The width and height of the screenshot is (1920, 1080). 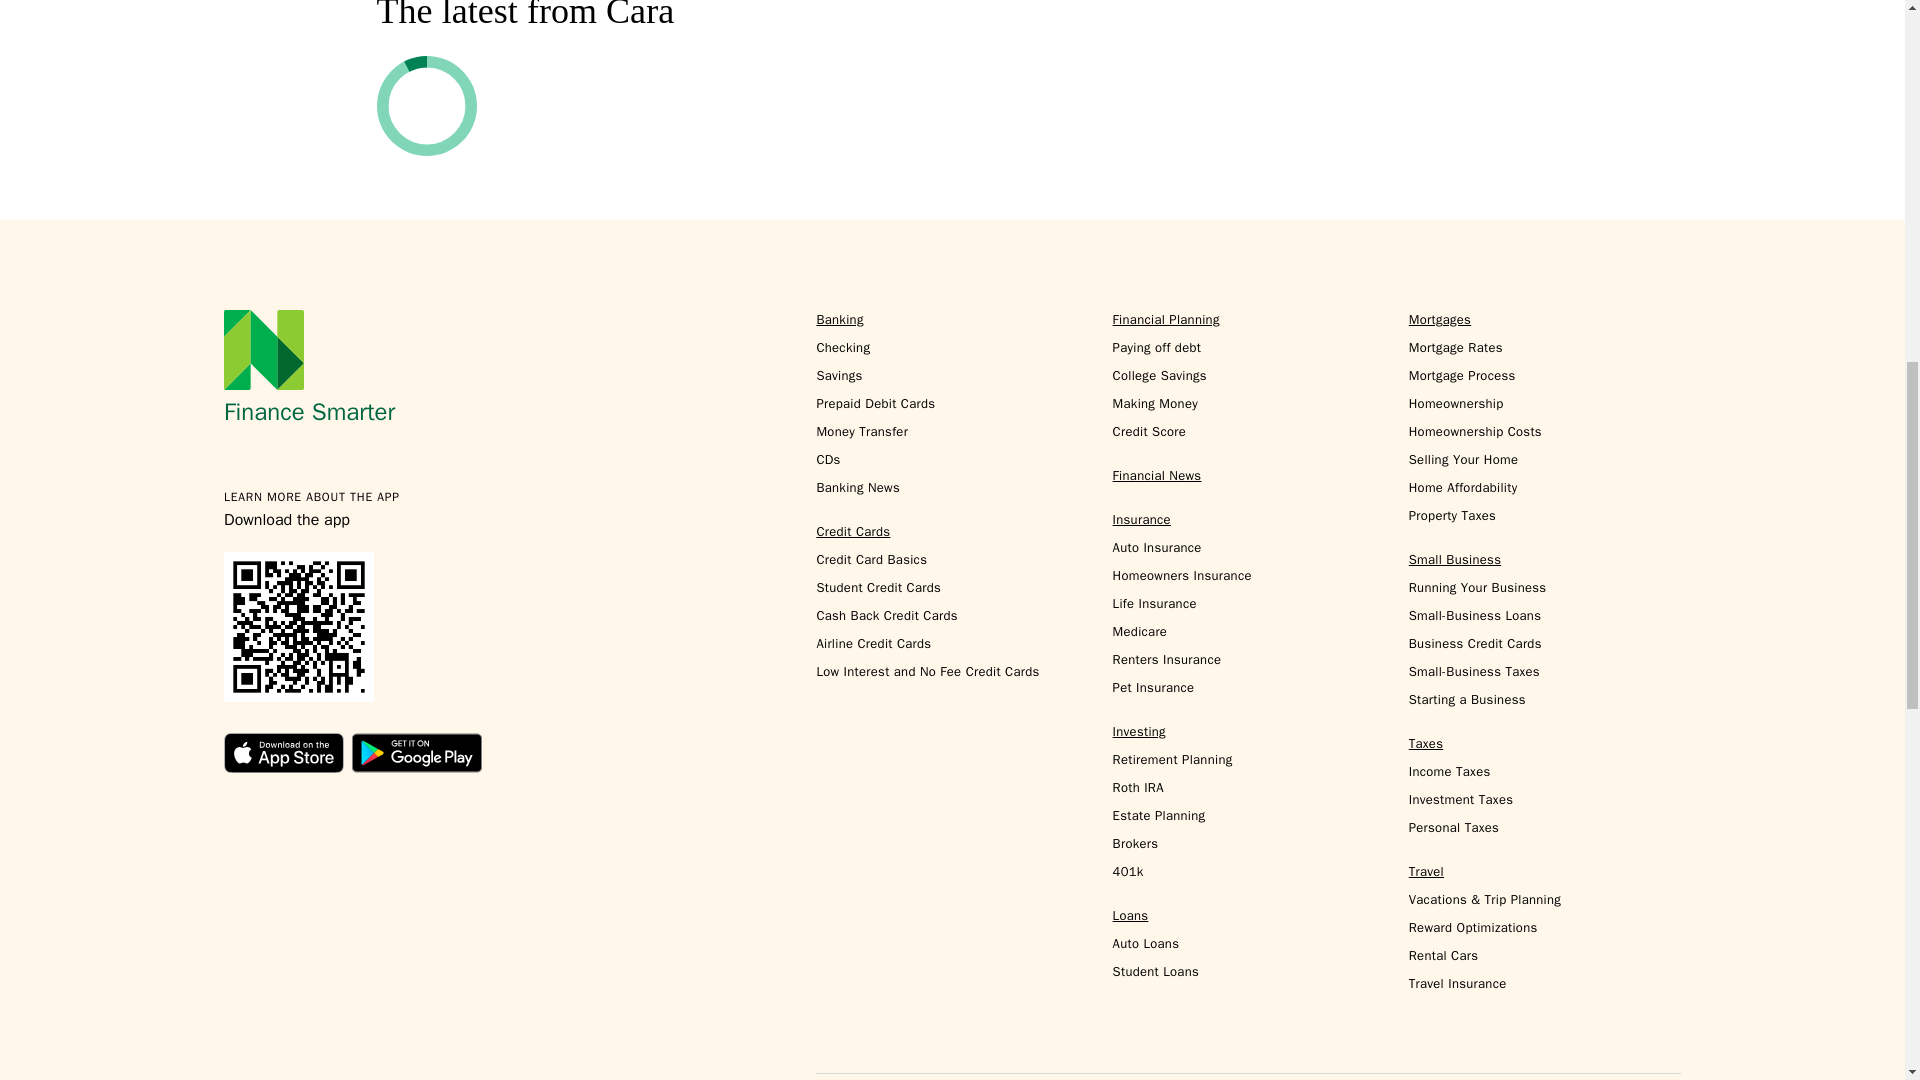 What do you see at coordinates (416, 753) in the screenshot?
I see `Get it on Google Play` at bounding box center [416, 753].